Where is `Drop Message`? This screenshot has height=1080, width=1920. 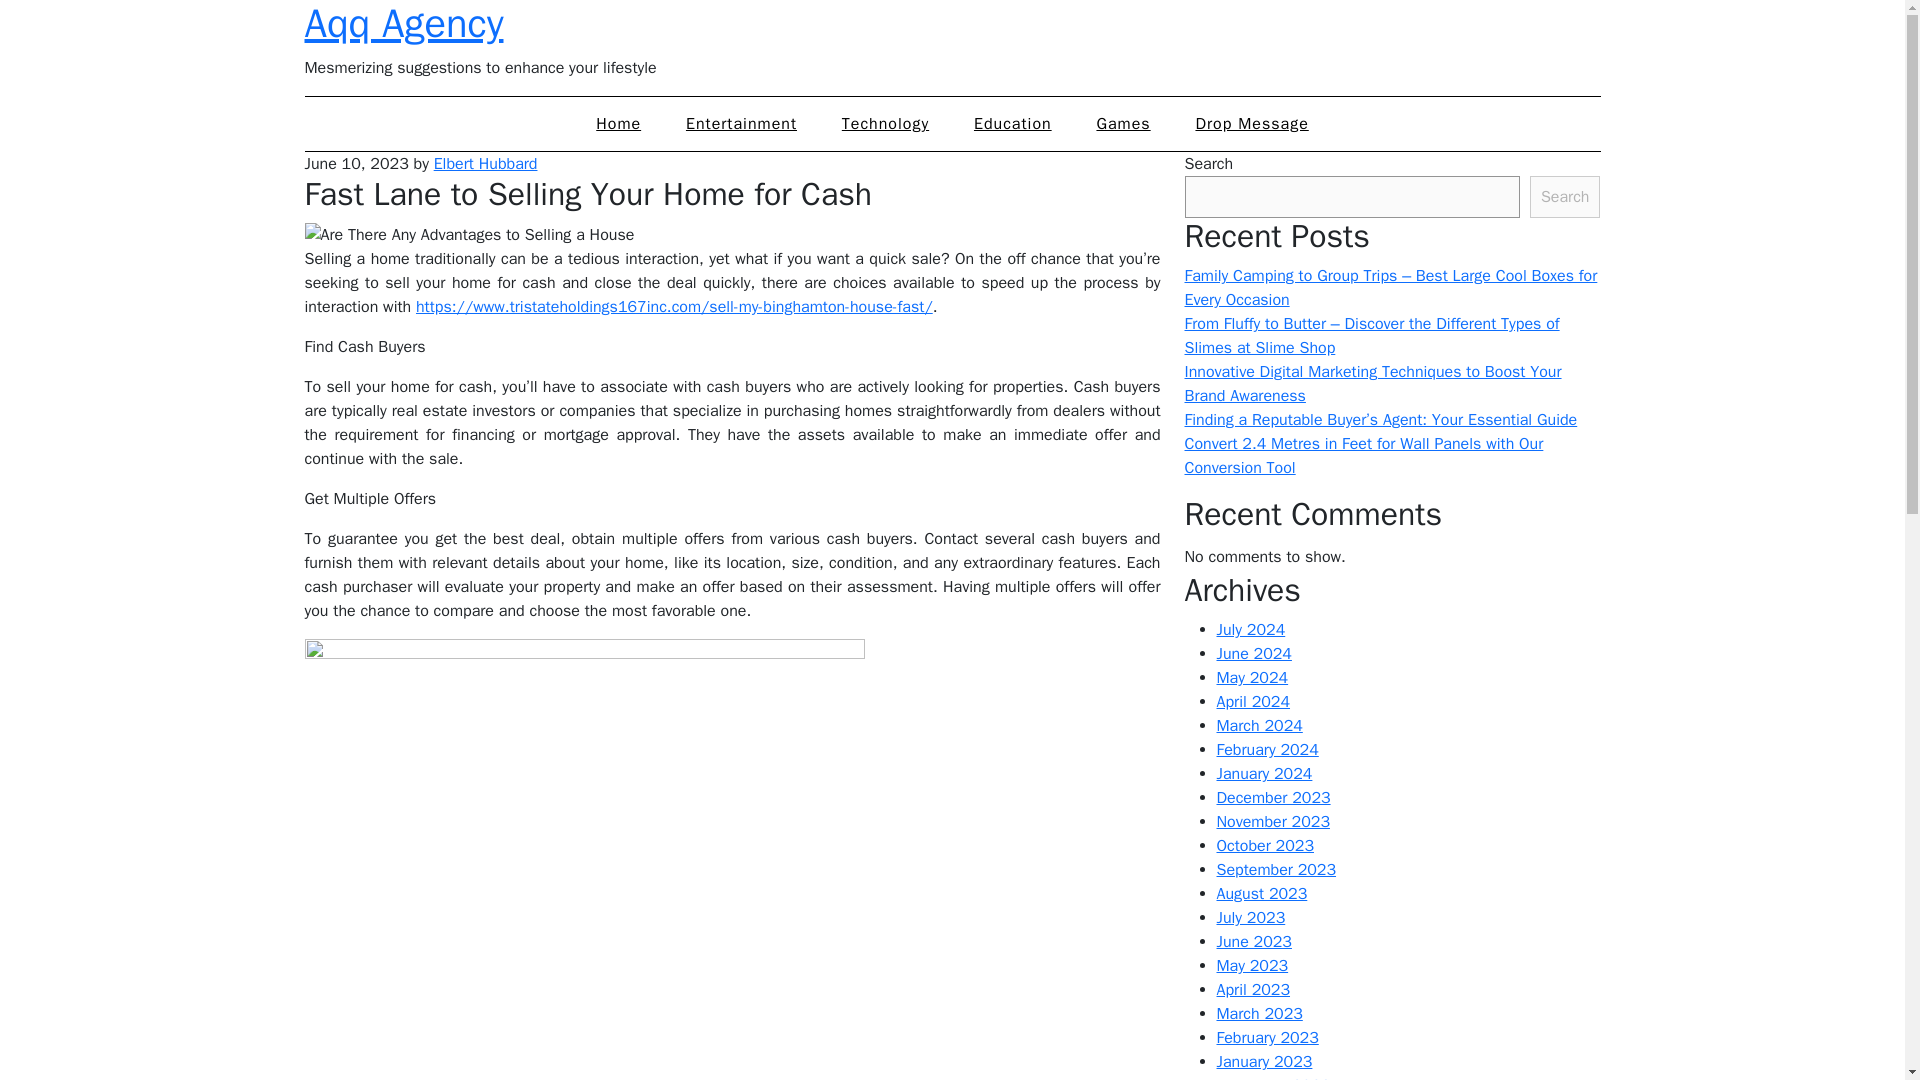
Drop Message is located at coordinates (1252, 124).